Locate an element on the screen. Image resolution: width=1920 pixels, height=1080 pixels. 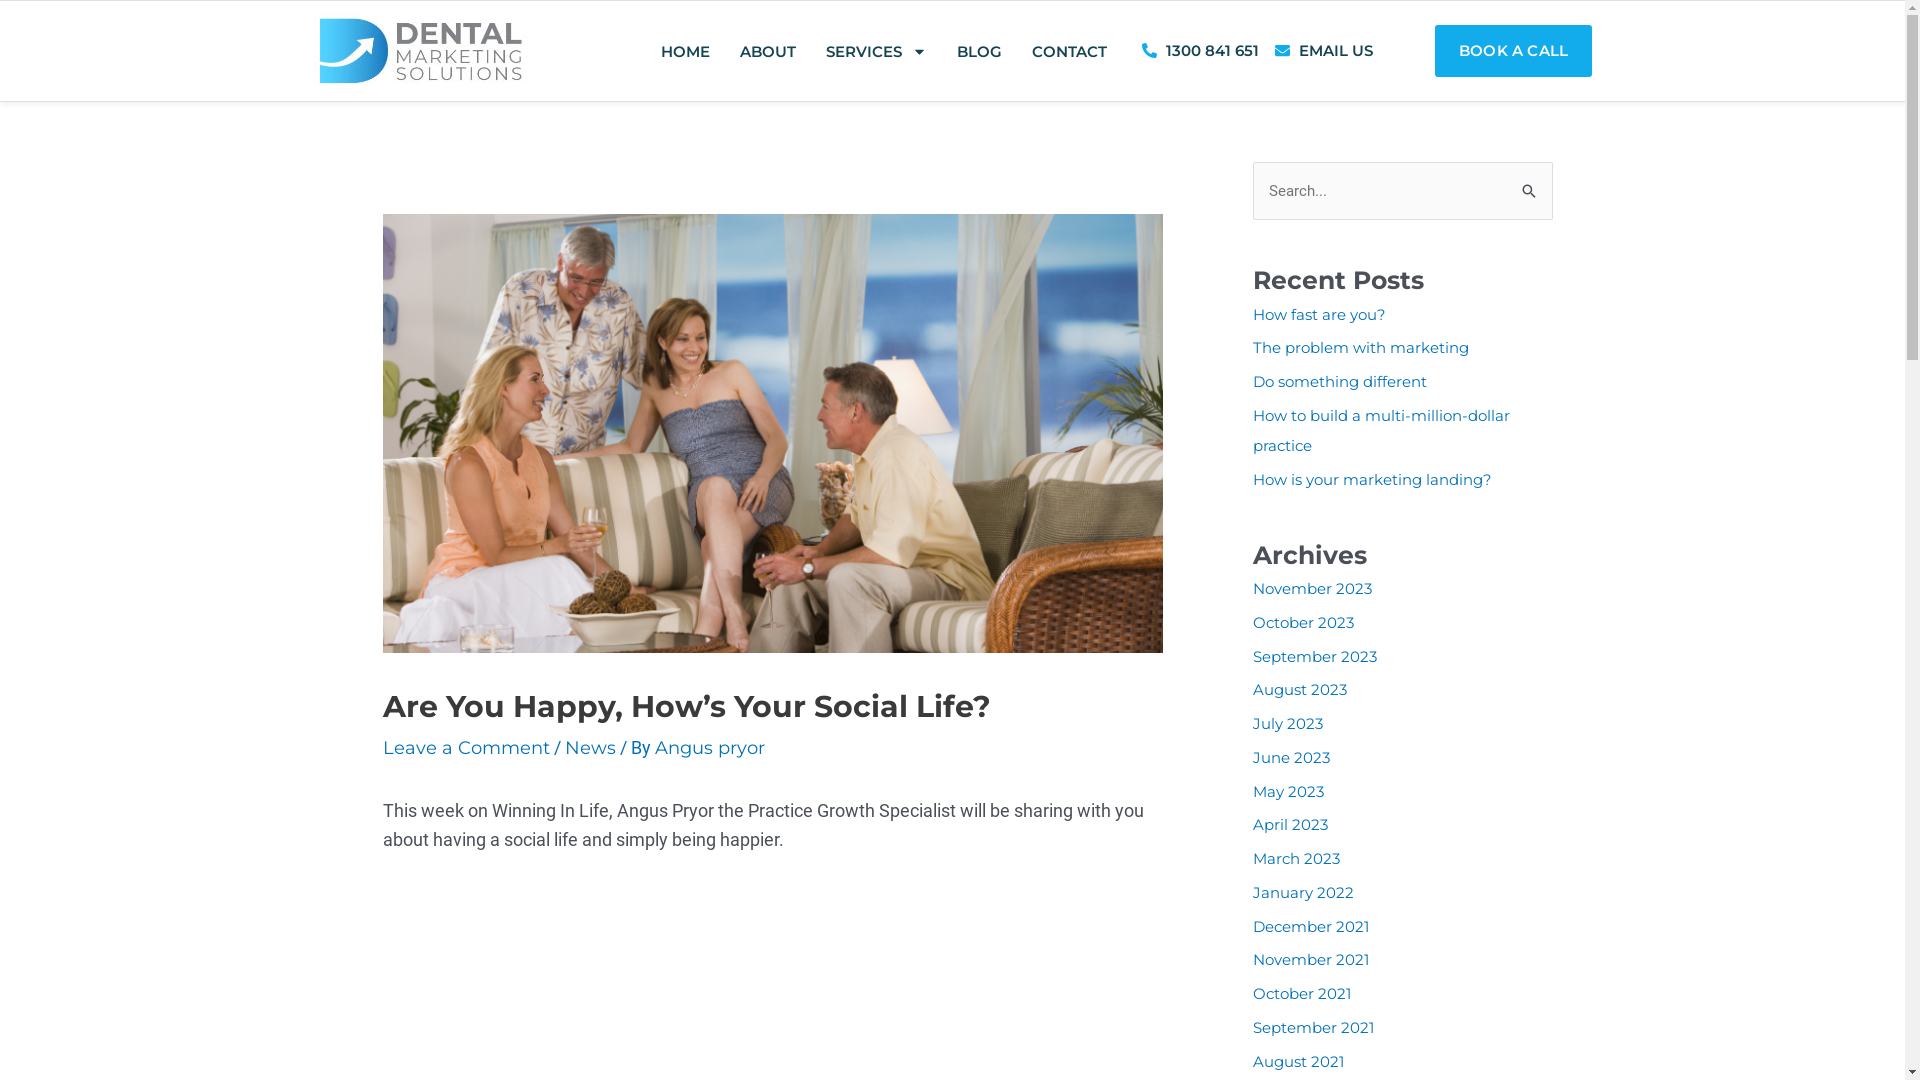
September 2021 is located at coordinates (1312, 1027).